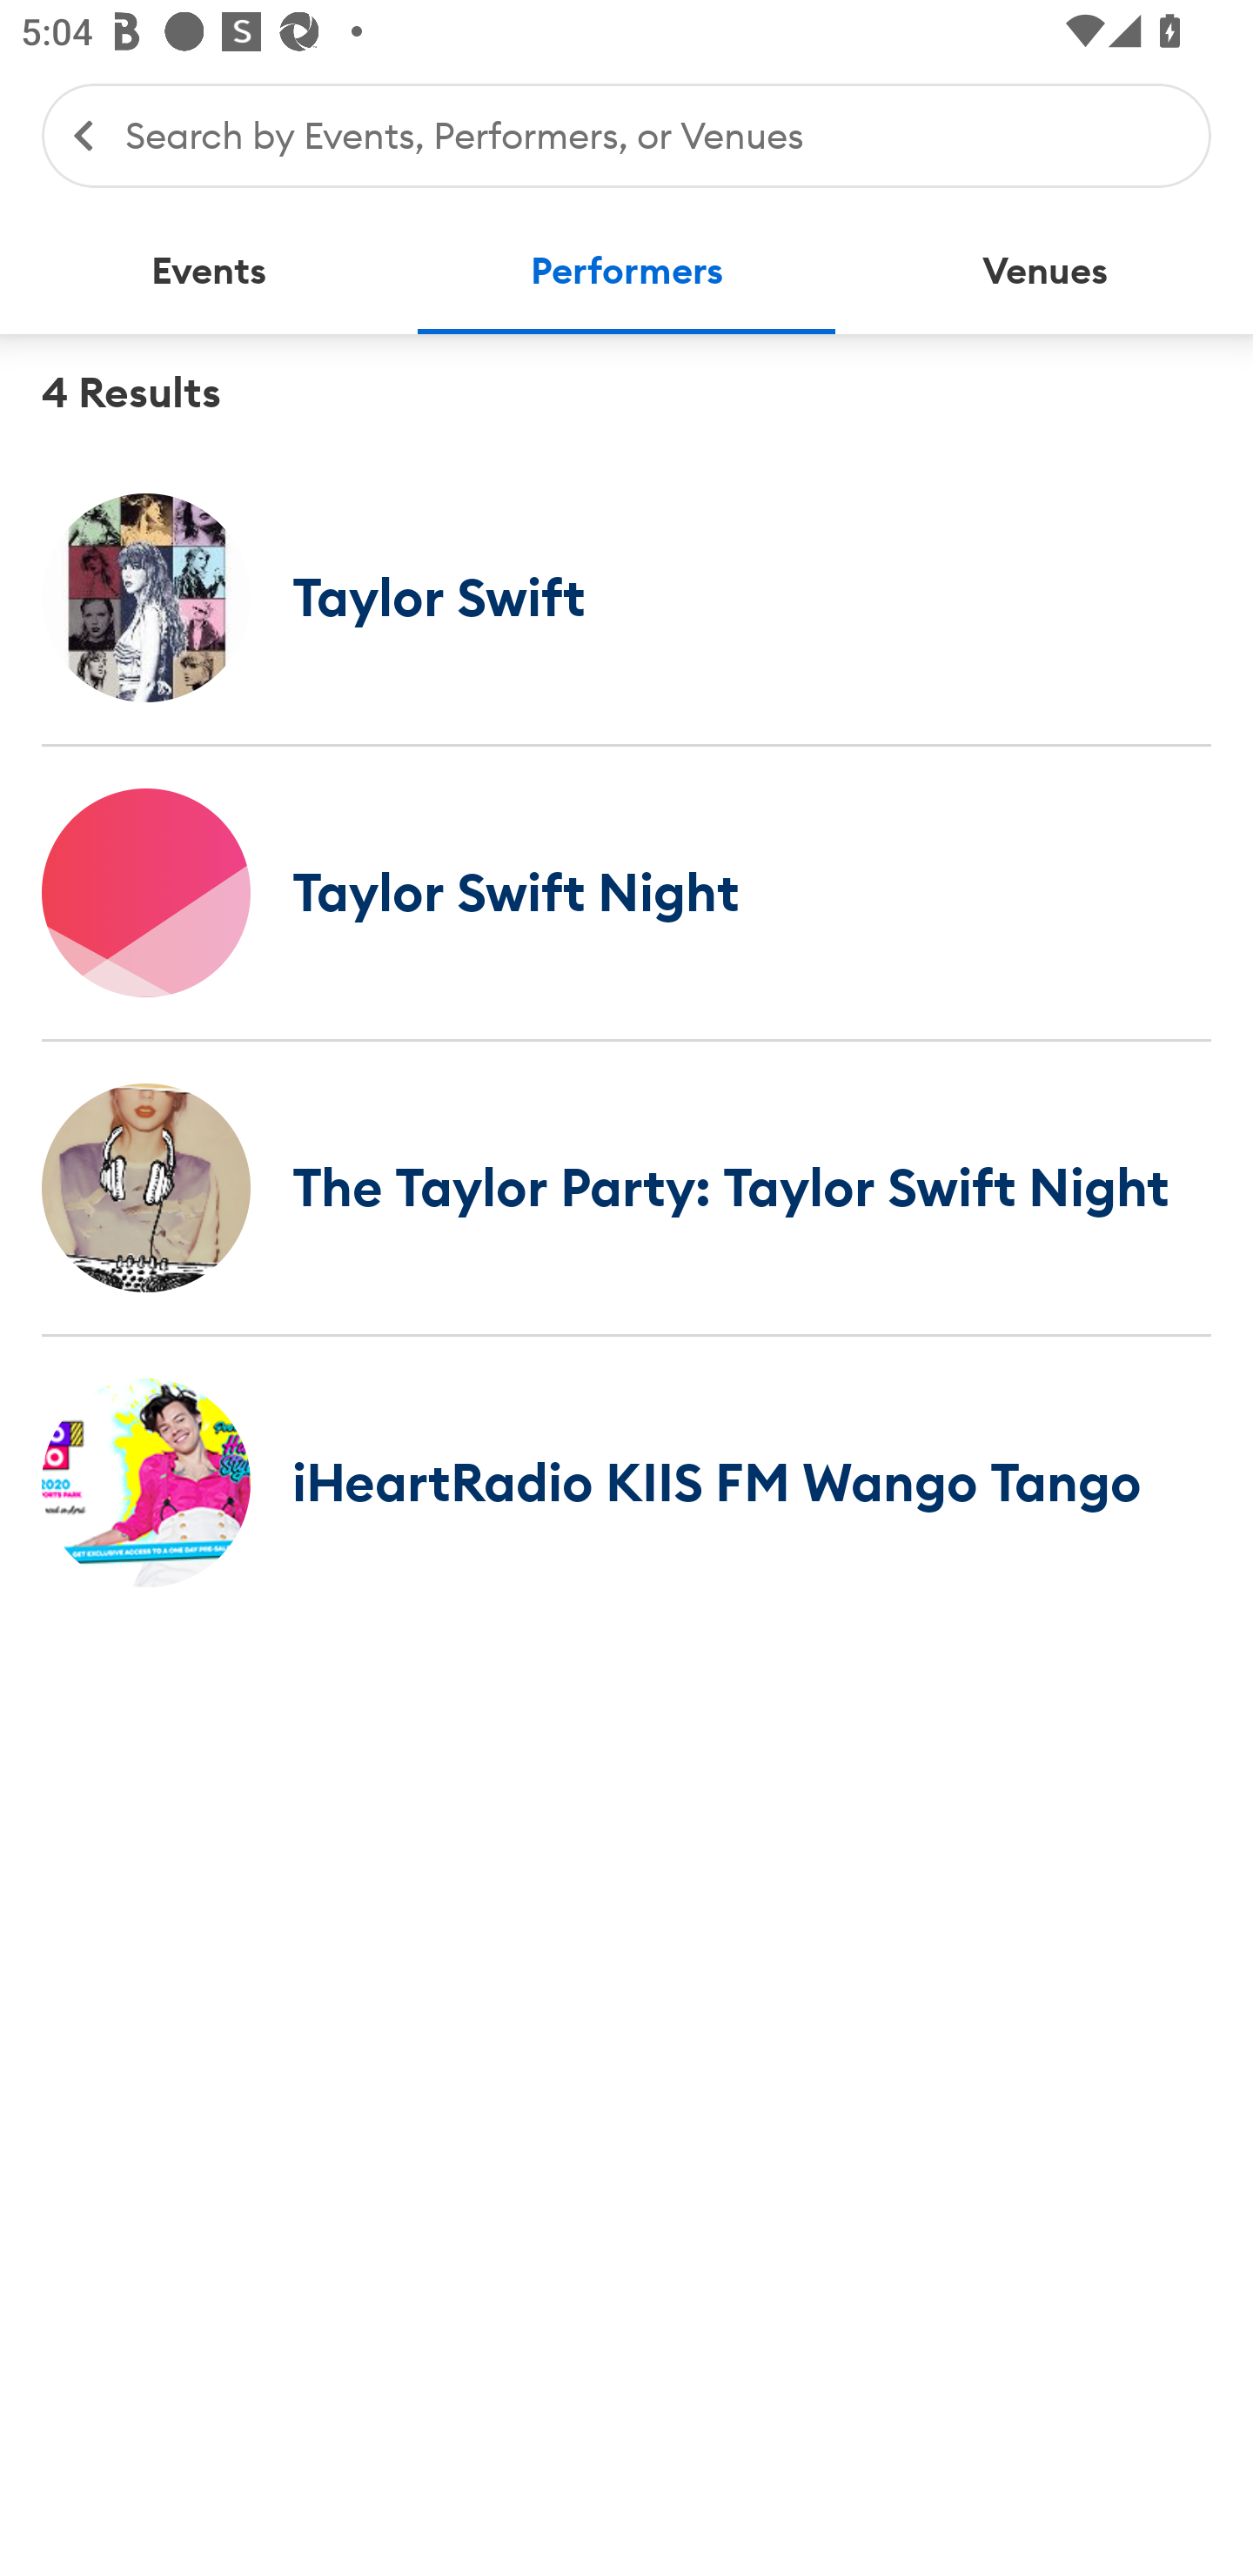  What do you see at coordinates (626, 1482) in the screenshot?
I see `iHeartRadio KIIS FM Wango Tango` at bounding box center [626, 1482].